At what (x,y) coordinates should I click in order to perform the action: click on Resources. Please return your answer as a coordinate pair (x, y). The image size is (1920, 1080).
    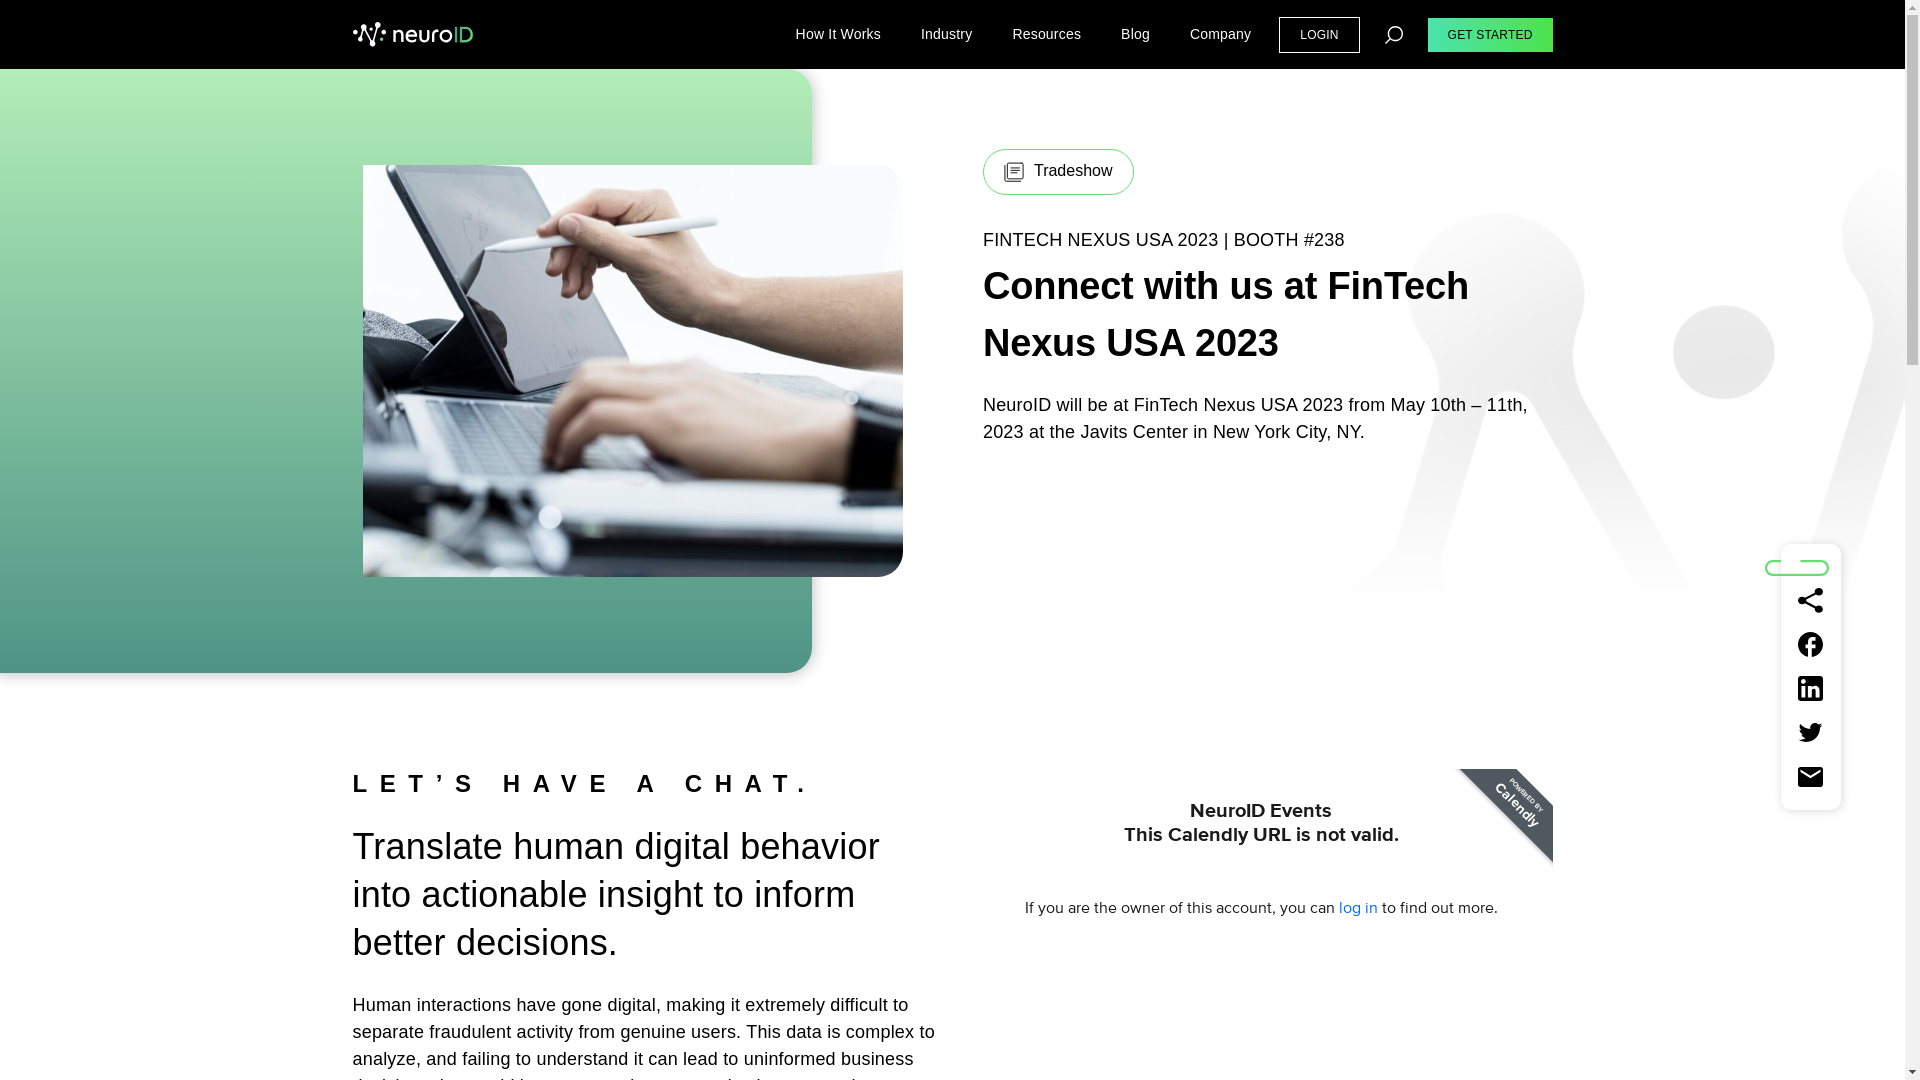
    Looking at the image, I should click on (1046, 34).